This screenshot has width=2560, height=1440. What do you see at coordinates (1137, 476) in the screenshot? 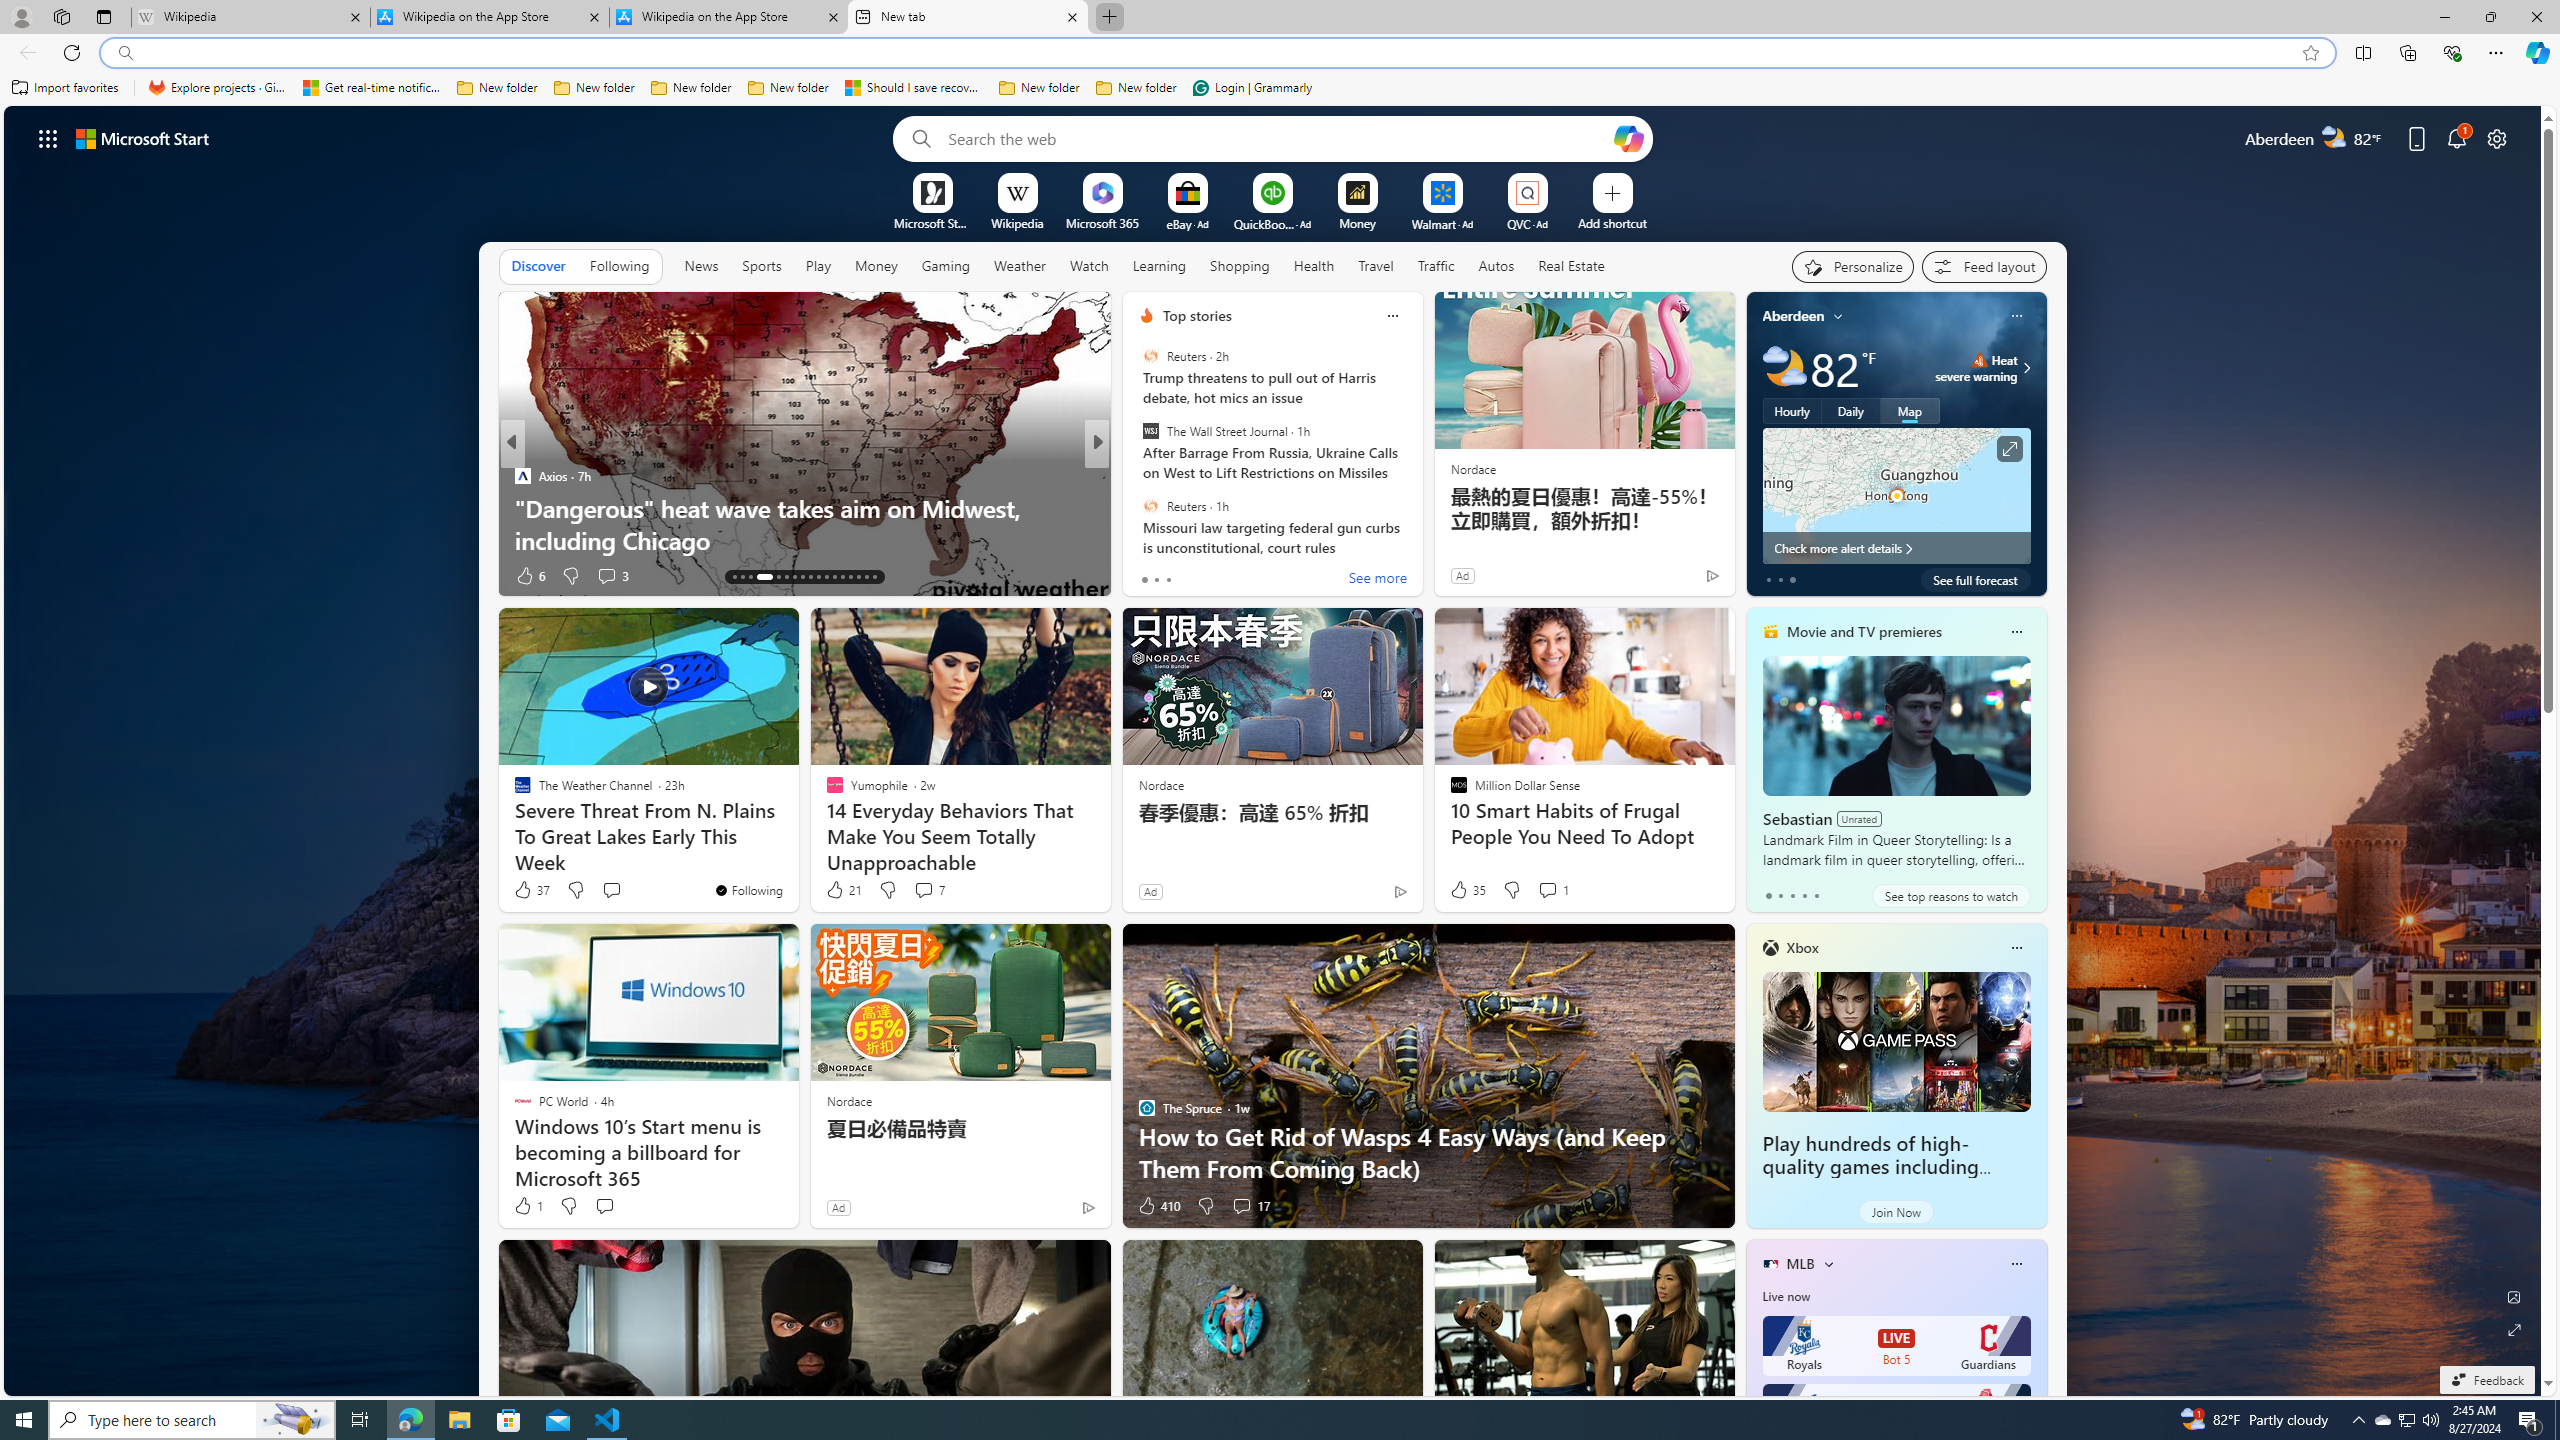
I see `MSNBC` at bounding box center [1137, 476].